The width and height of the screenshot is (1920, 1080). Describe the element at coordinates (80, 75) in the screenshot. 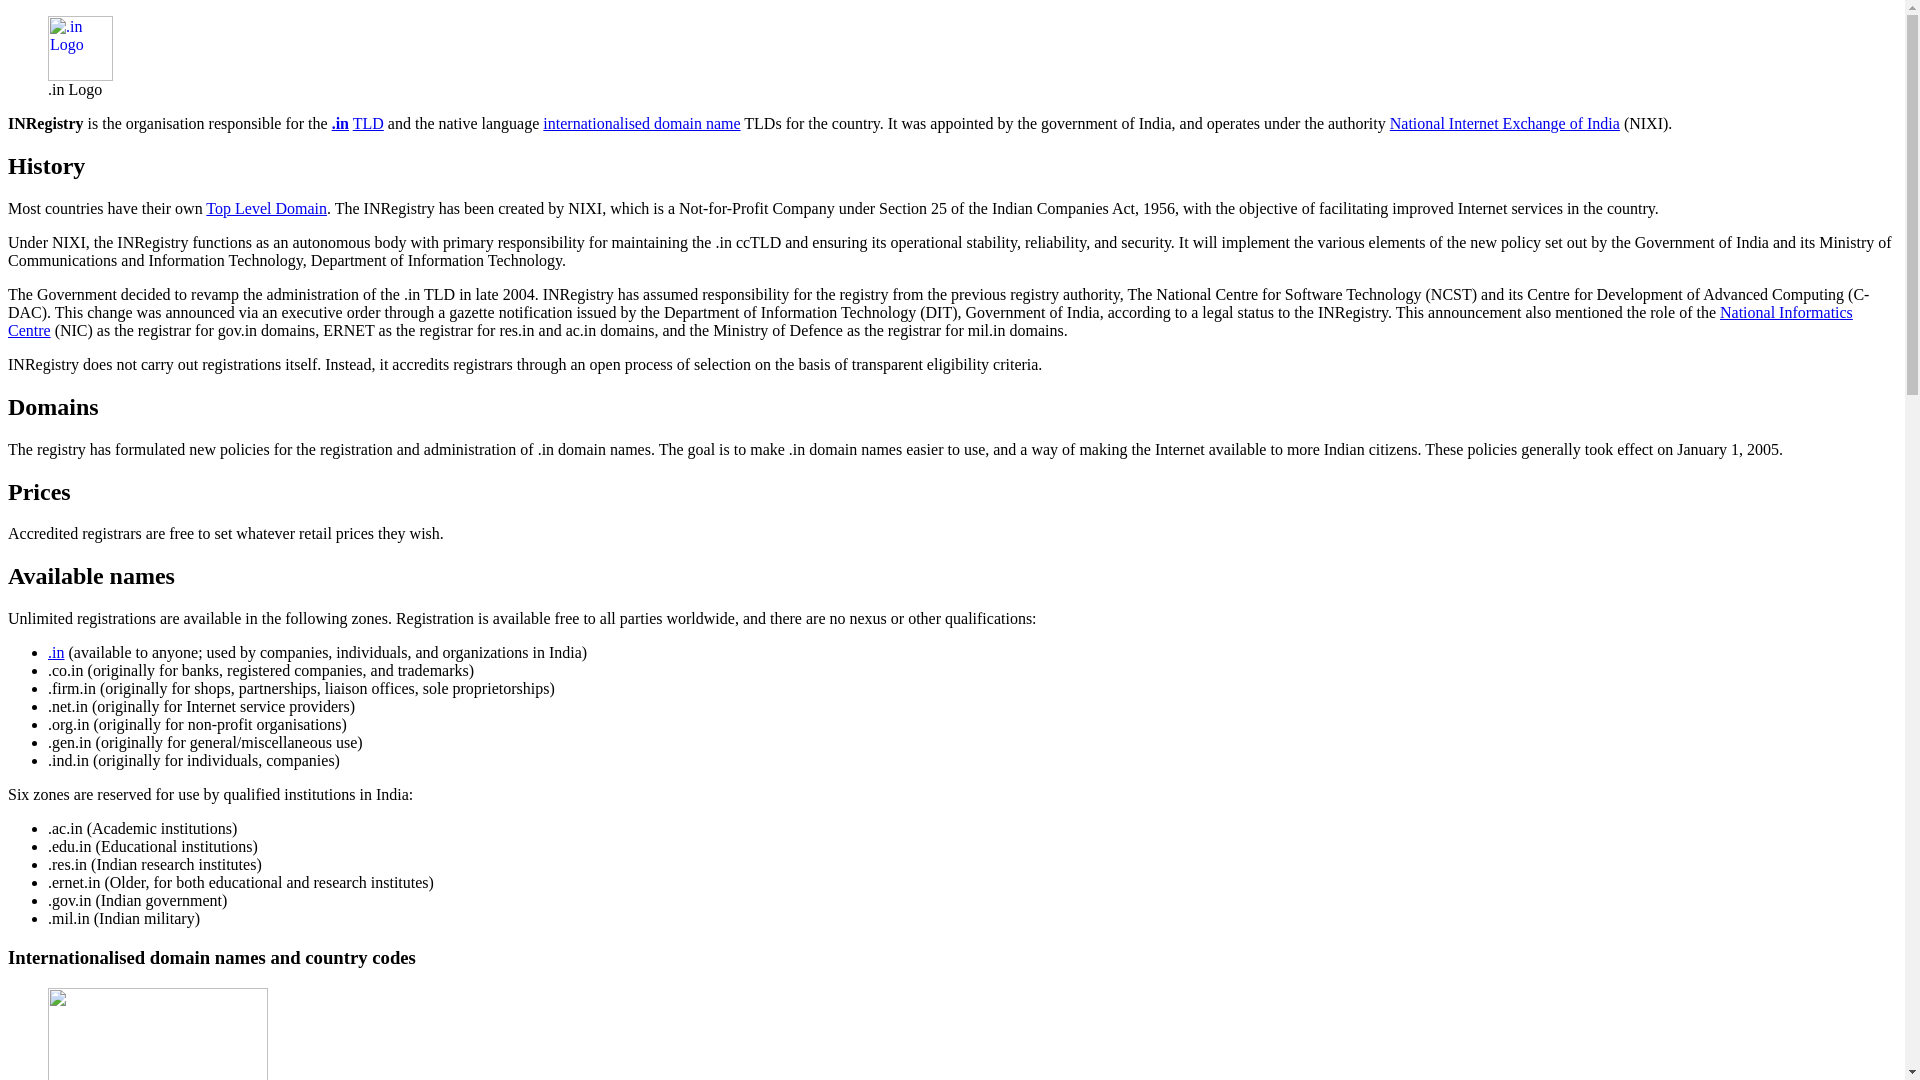

I see `.in Logo` at that location.